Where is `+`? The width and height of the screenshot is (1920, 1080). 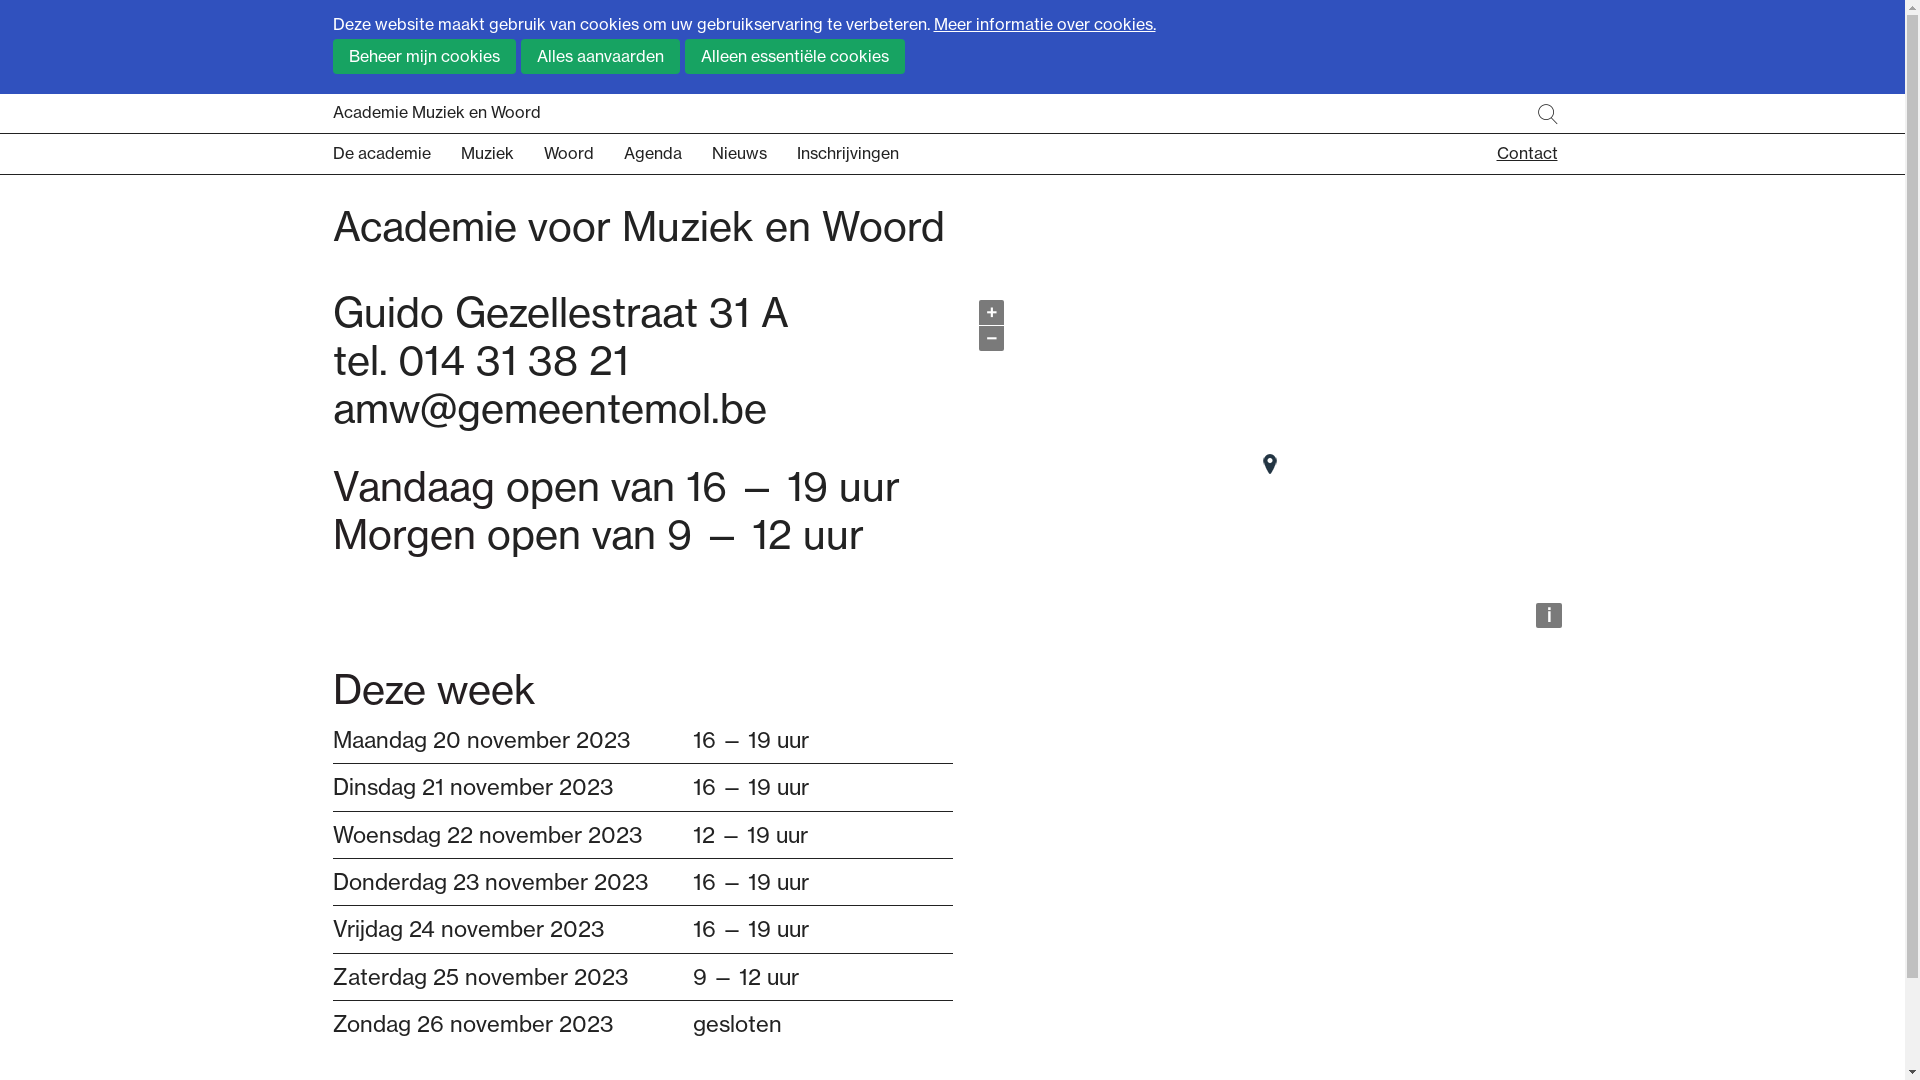 + is located at coordinates (990, 312).